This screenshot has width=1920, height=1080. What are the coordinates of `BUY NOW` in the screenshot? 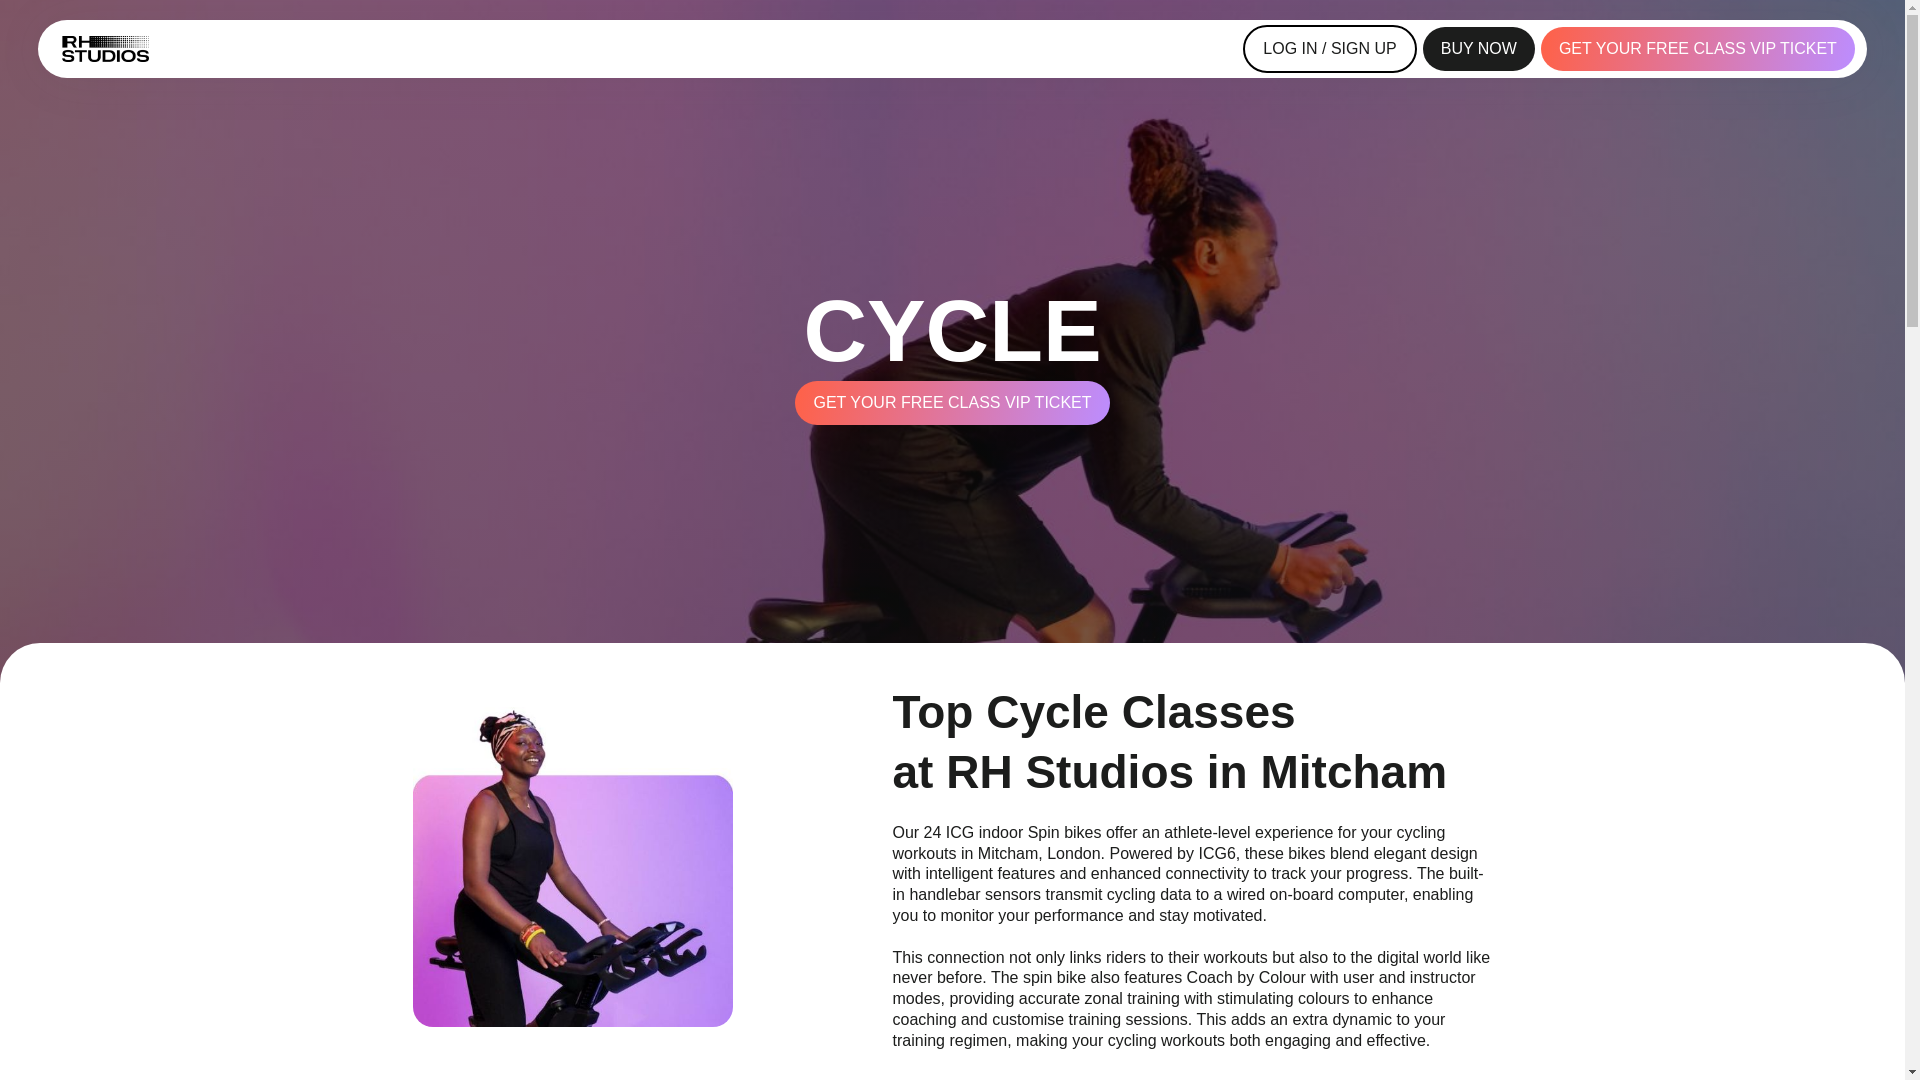 It's located at (1478, 50).